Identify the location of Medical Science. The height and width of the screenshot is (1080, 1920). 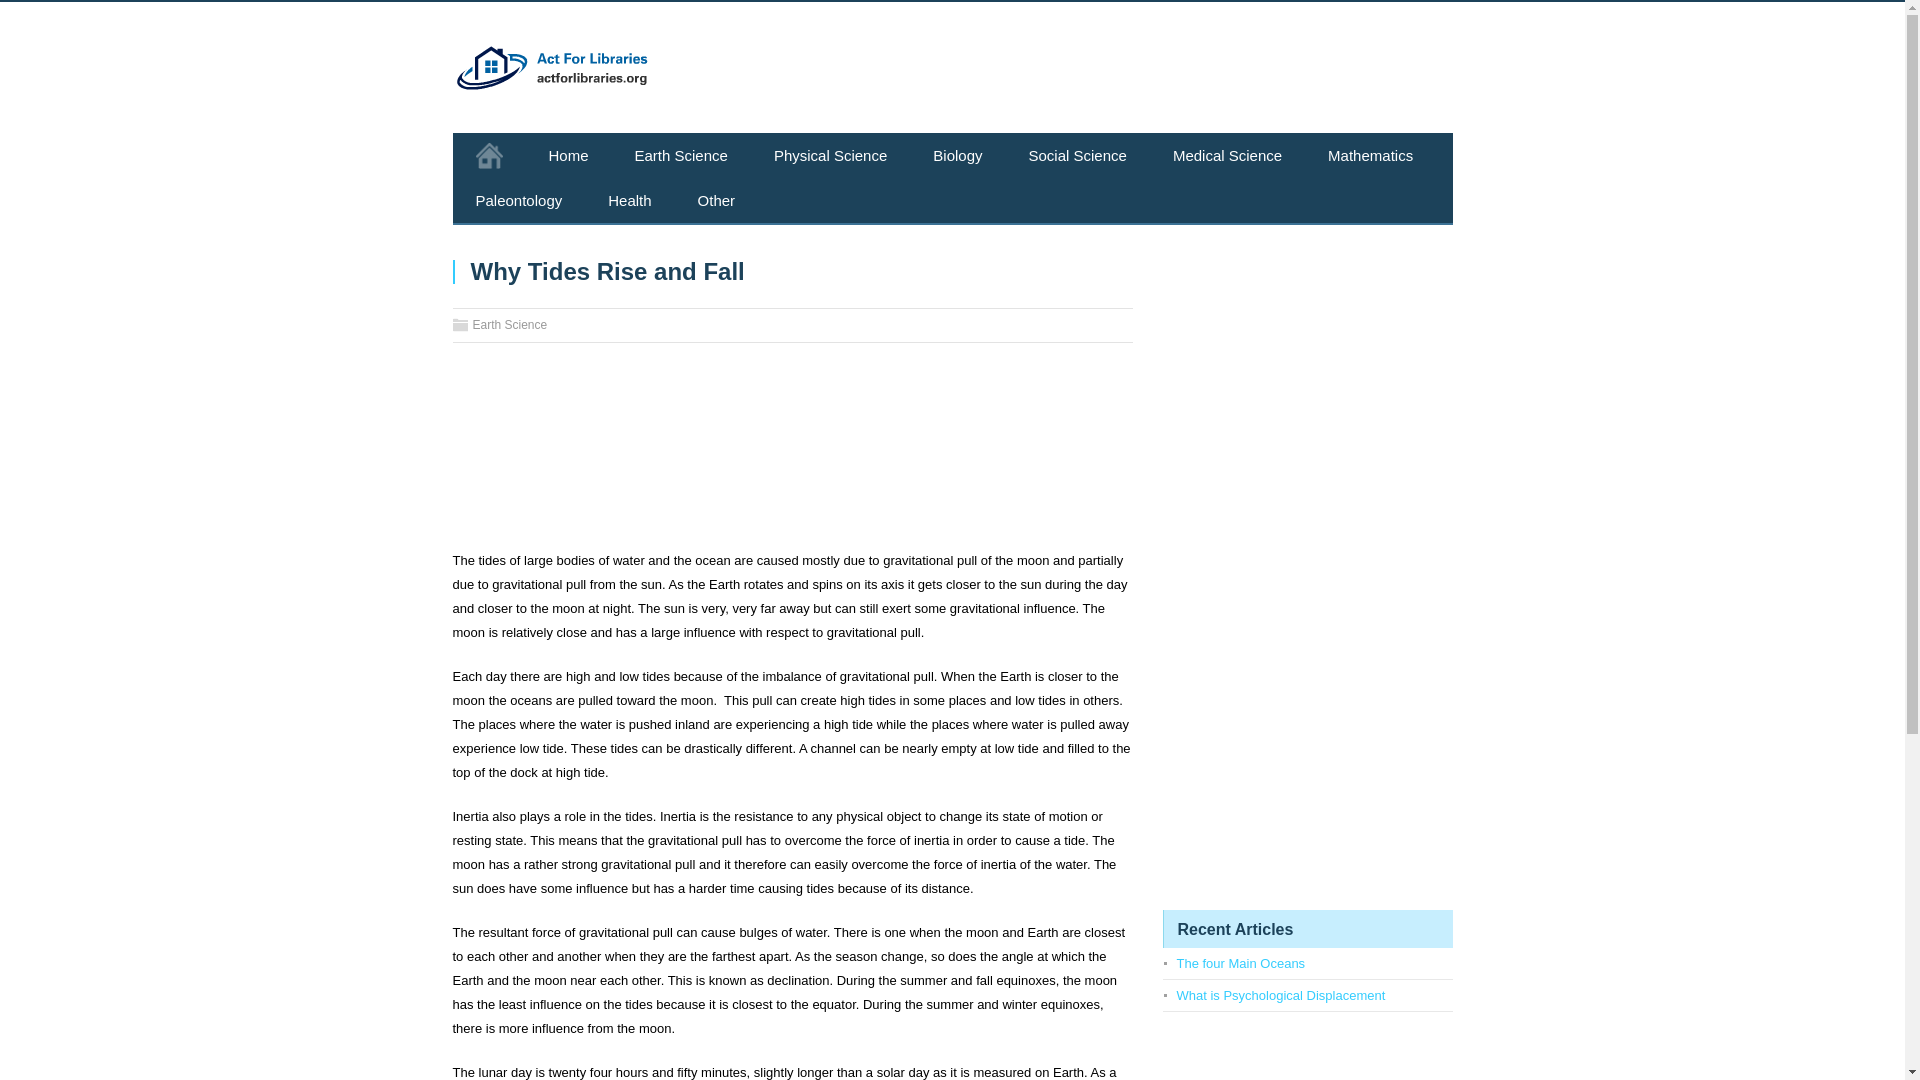
(1228, 155).